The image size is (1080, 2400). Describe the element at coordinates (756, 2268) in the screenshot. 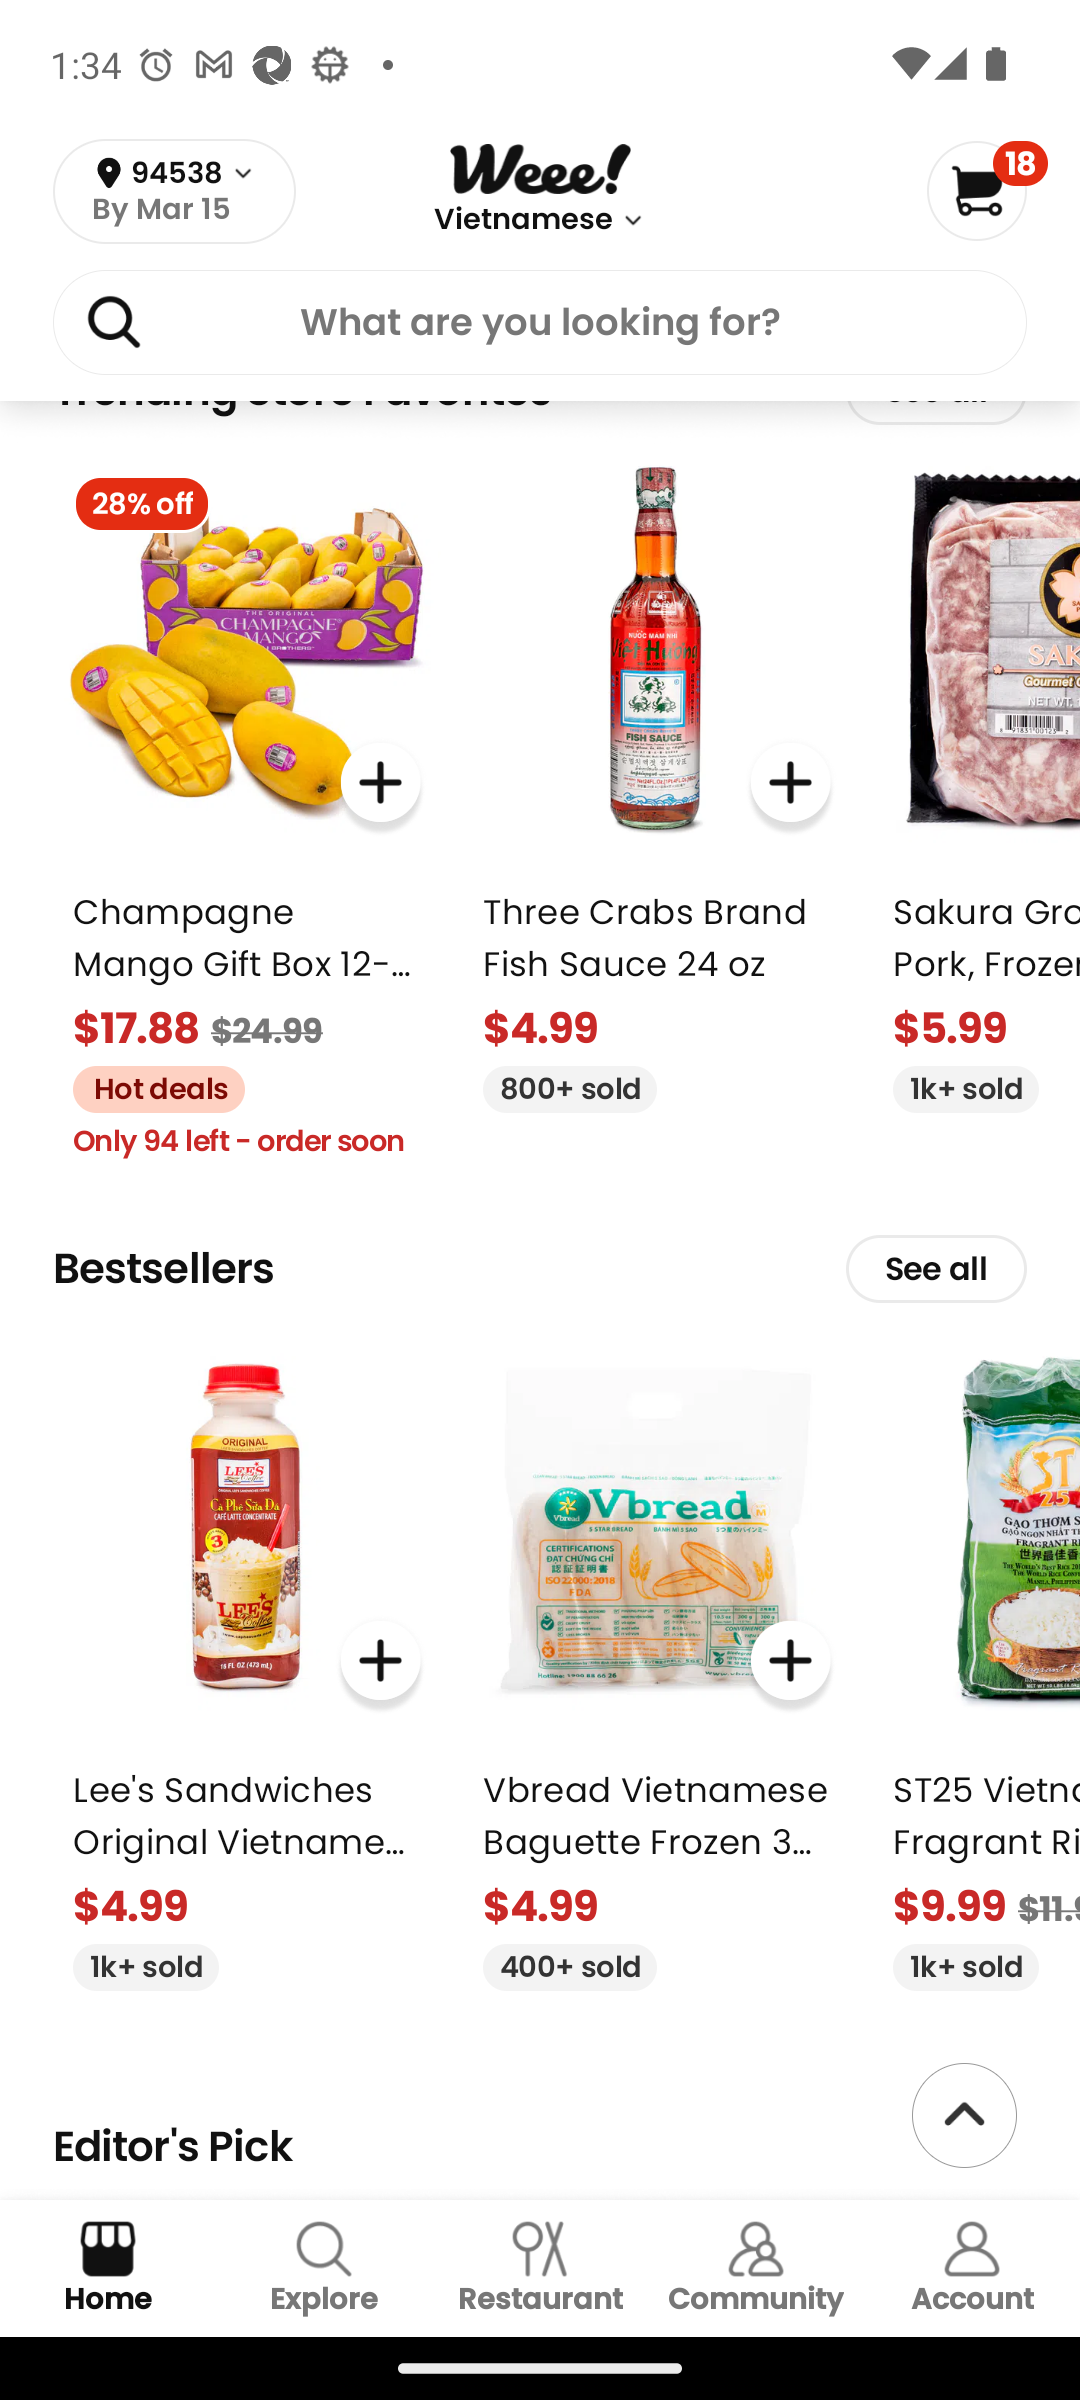

I see `Community` at that location.